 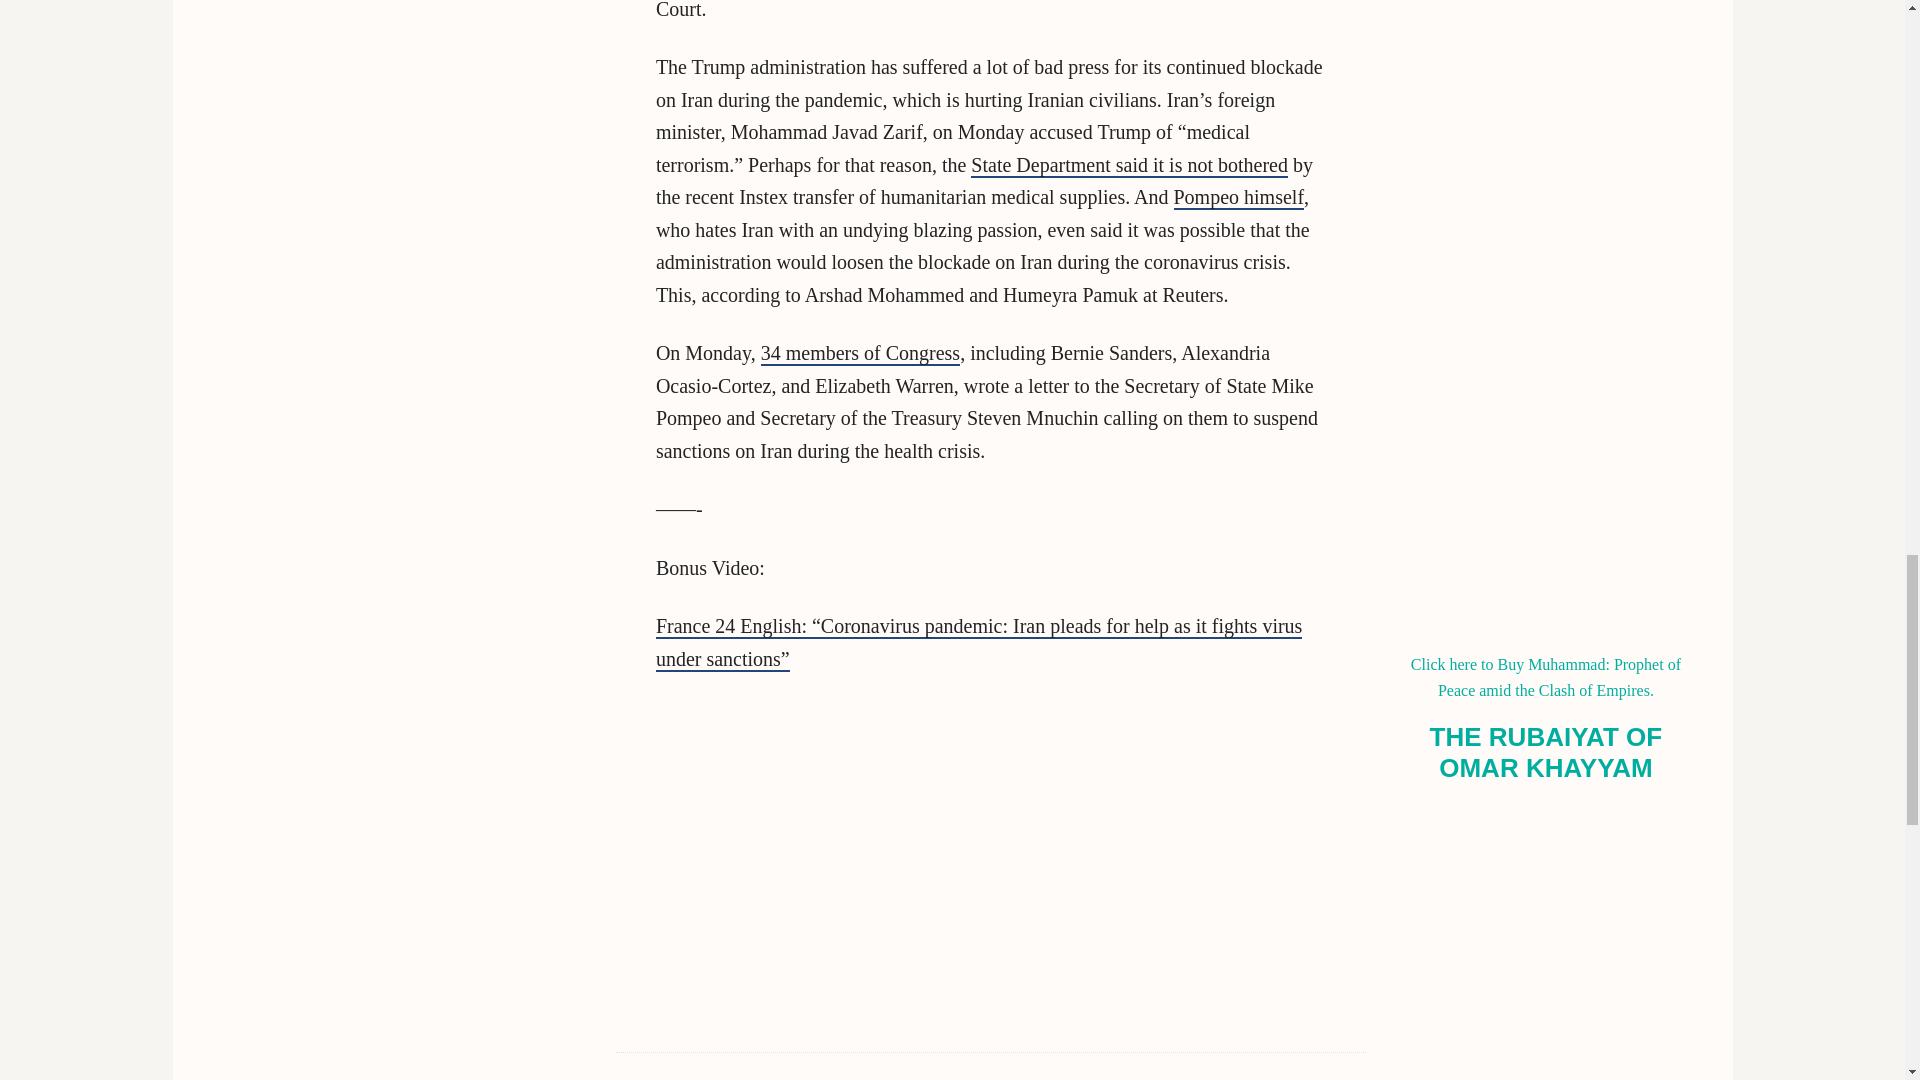 What do you see at coordinates (1239, 197) in the screenshot?
I see `Pompeo himself` at bounding box center [1239, 197].